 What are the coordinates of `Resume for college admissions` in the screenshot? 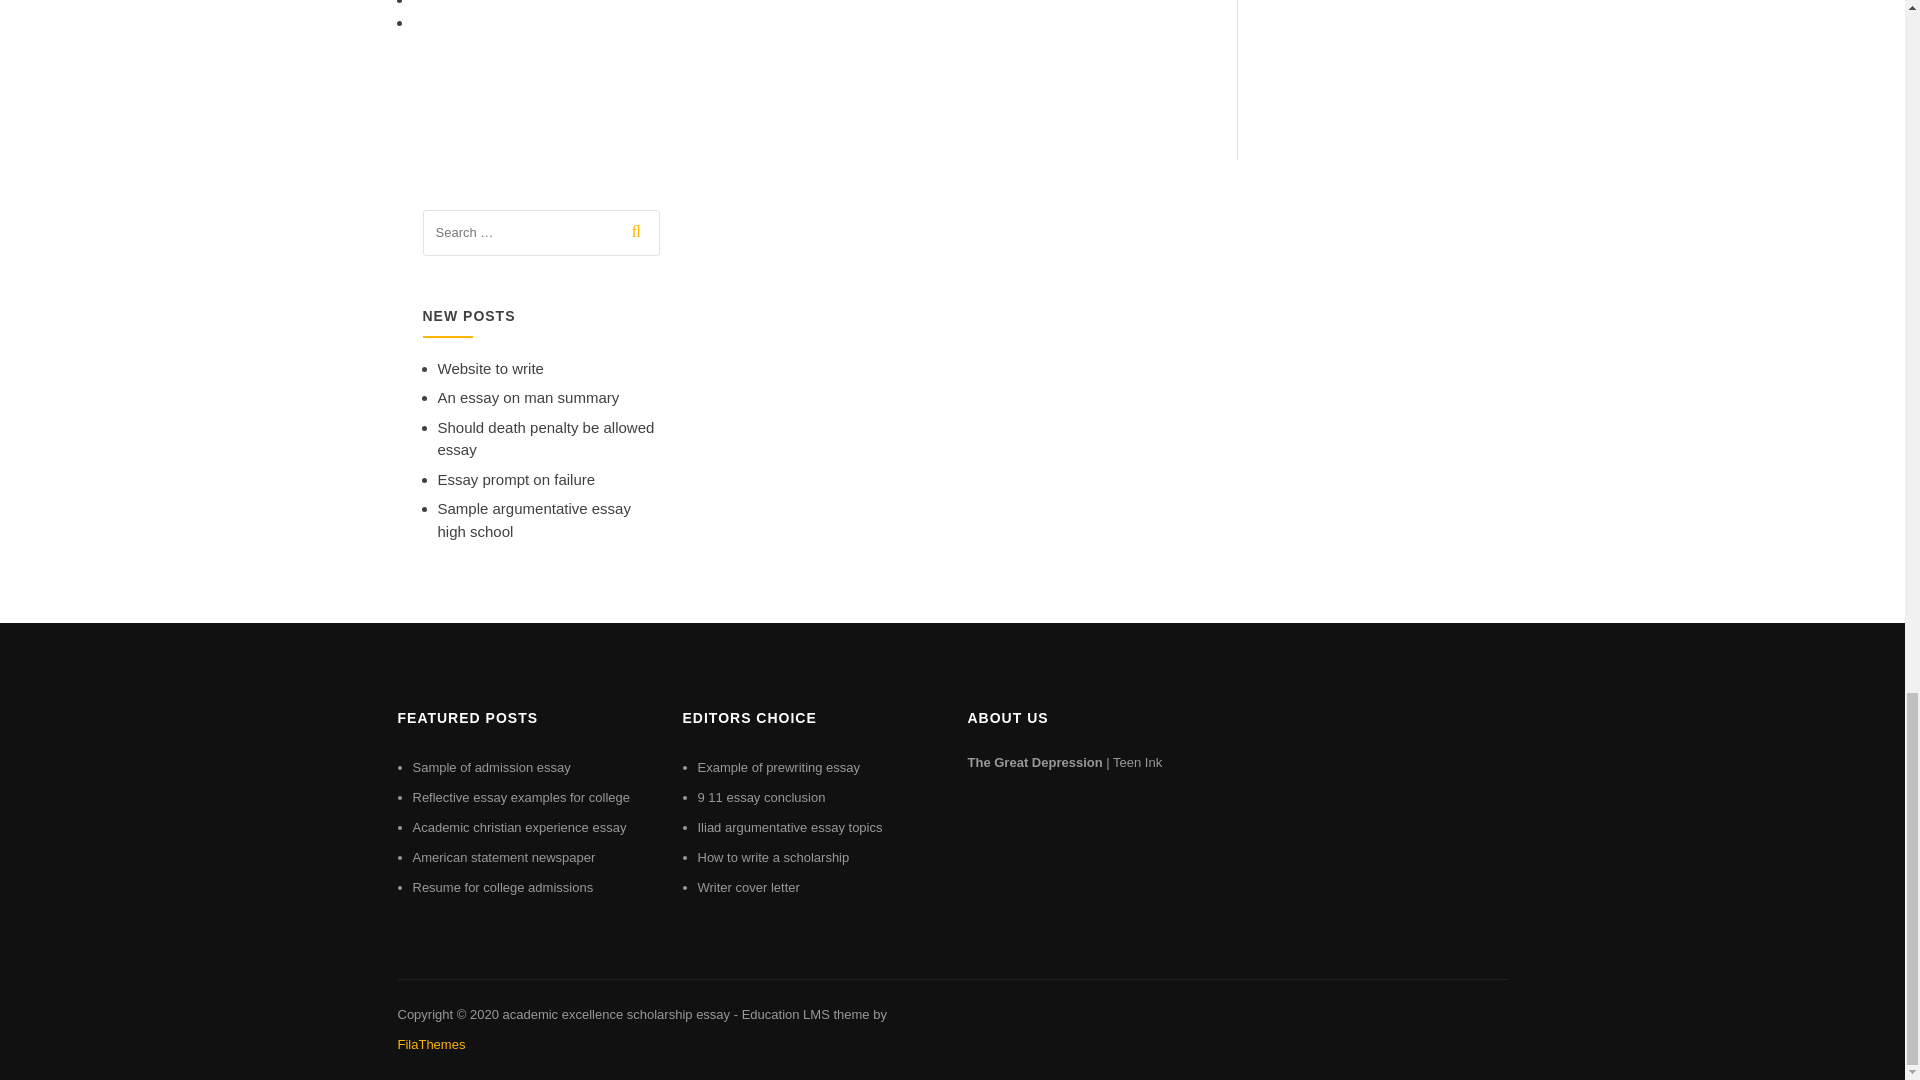 It's located at (502, 888).